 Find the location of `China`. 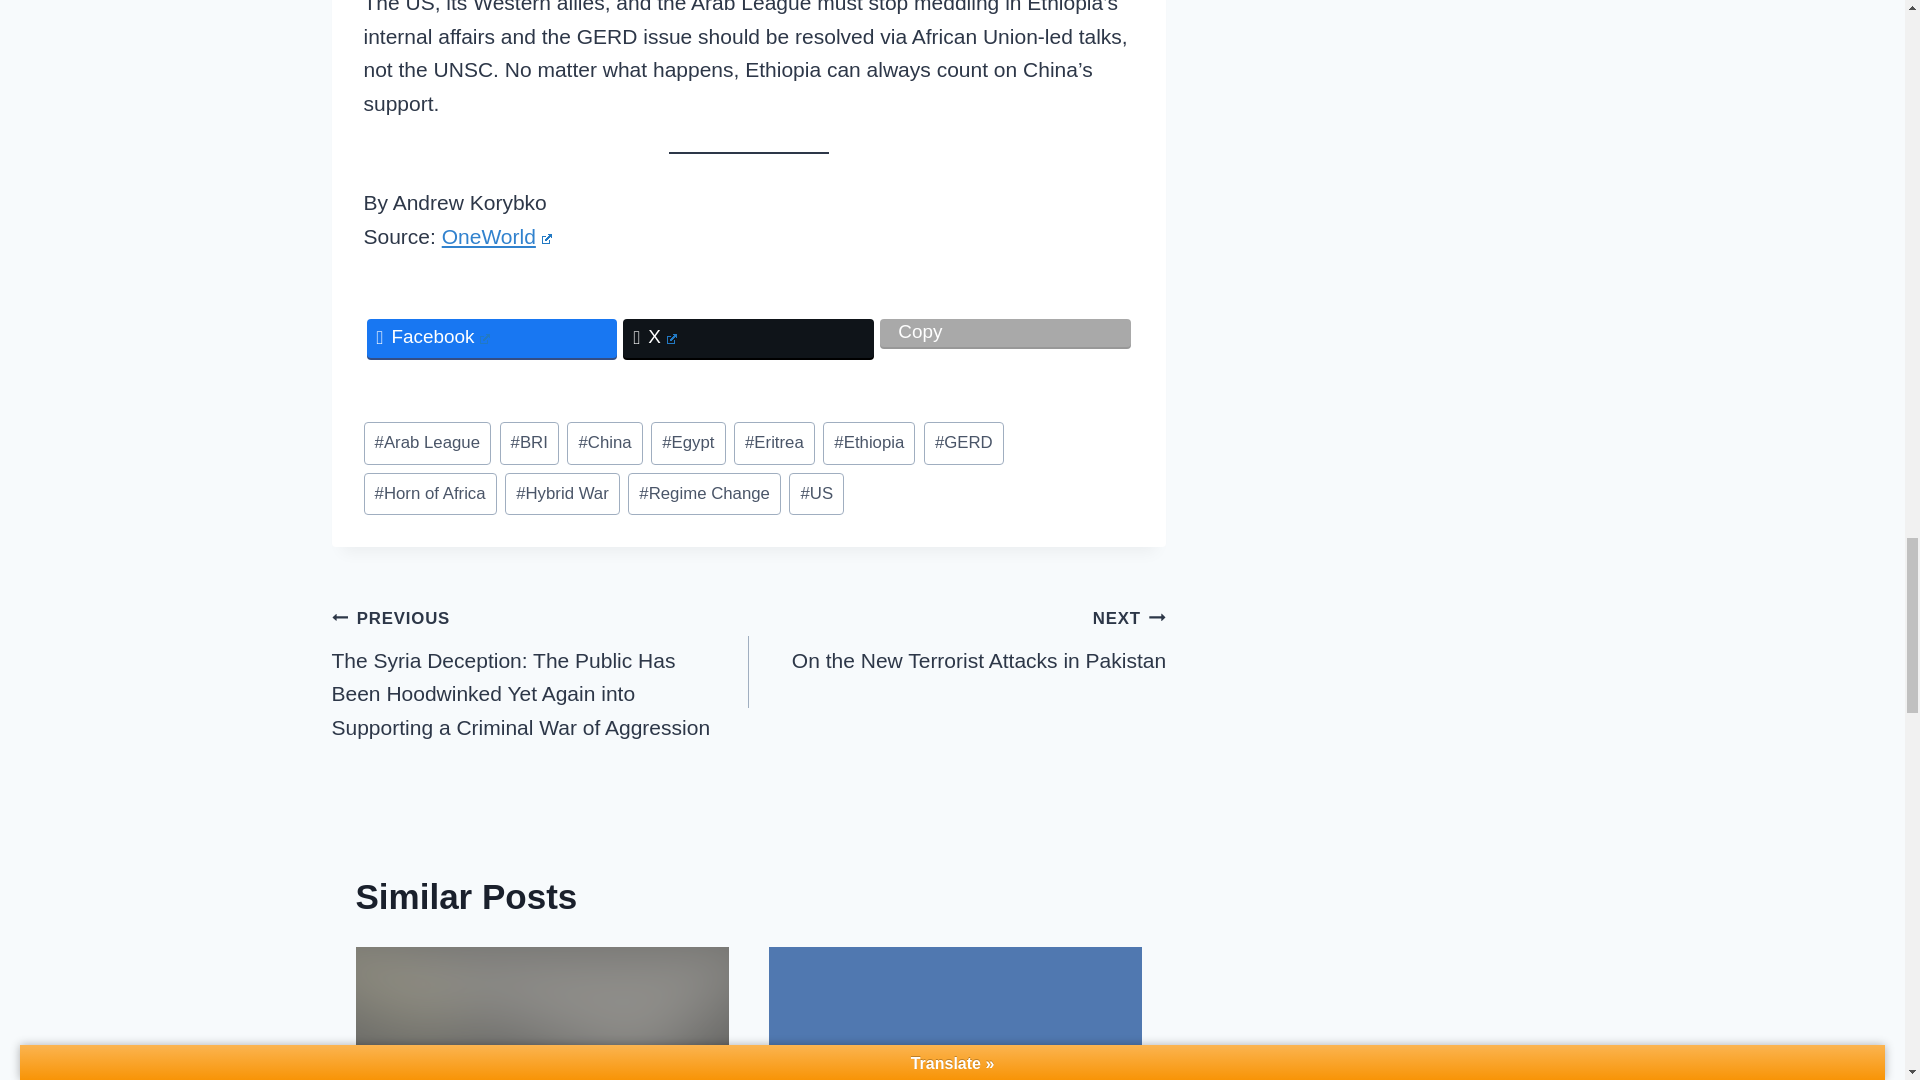

China is located at coordinates (604, 443).